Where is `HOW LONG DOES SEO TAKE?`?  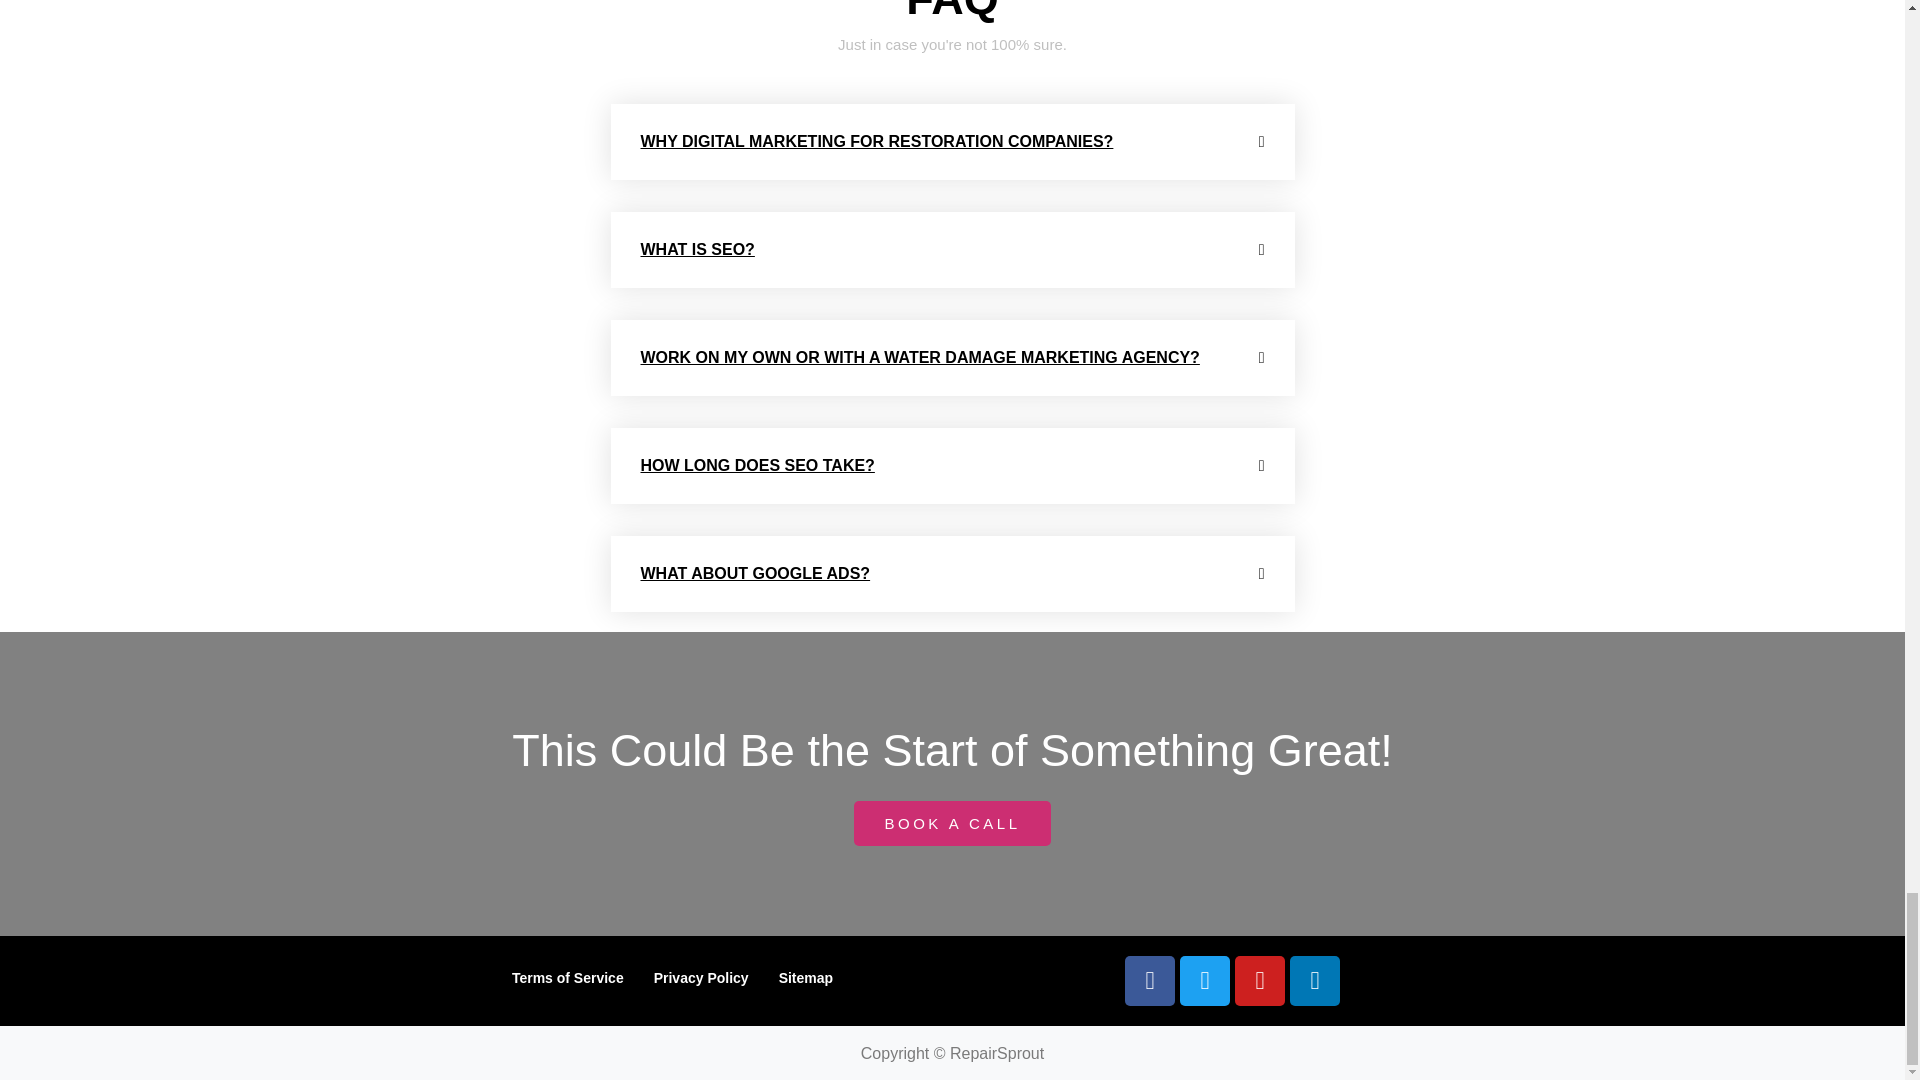
HOW LONG DOES SEO TAKE? is located at coordinates (756, 465).